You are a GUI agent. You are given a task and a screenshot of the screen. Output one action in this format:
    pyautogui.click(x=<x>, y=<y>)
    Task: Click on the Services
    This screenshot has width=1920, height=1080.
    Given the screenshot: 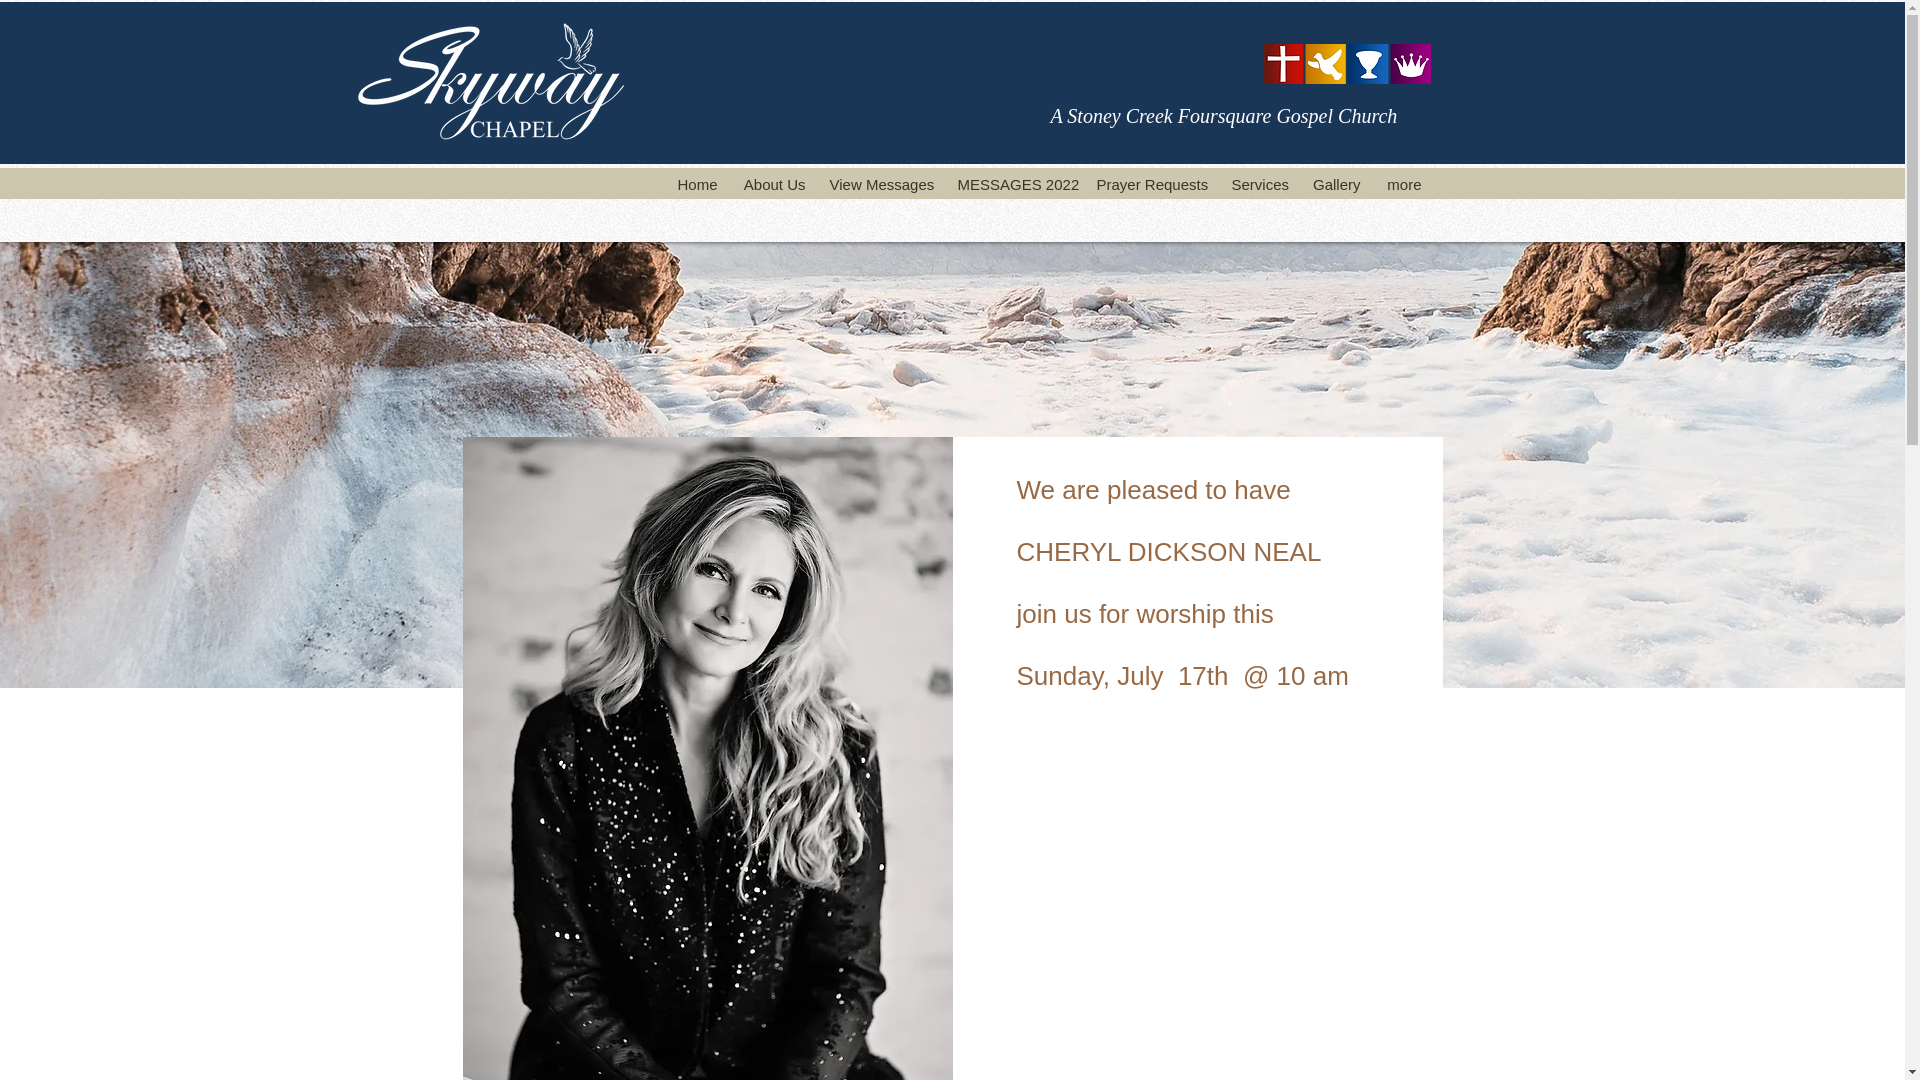 What is the action you would take?
    pyautogui.click(x=1259, y=184)
    